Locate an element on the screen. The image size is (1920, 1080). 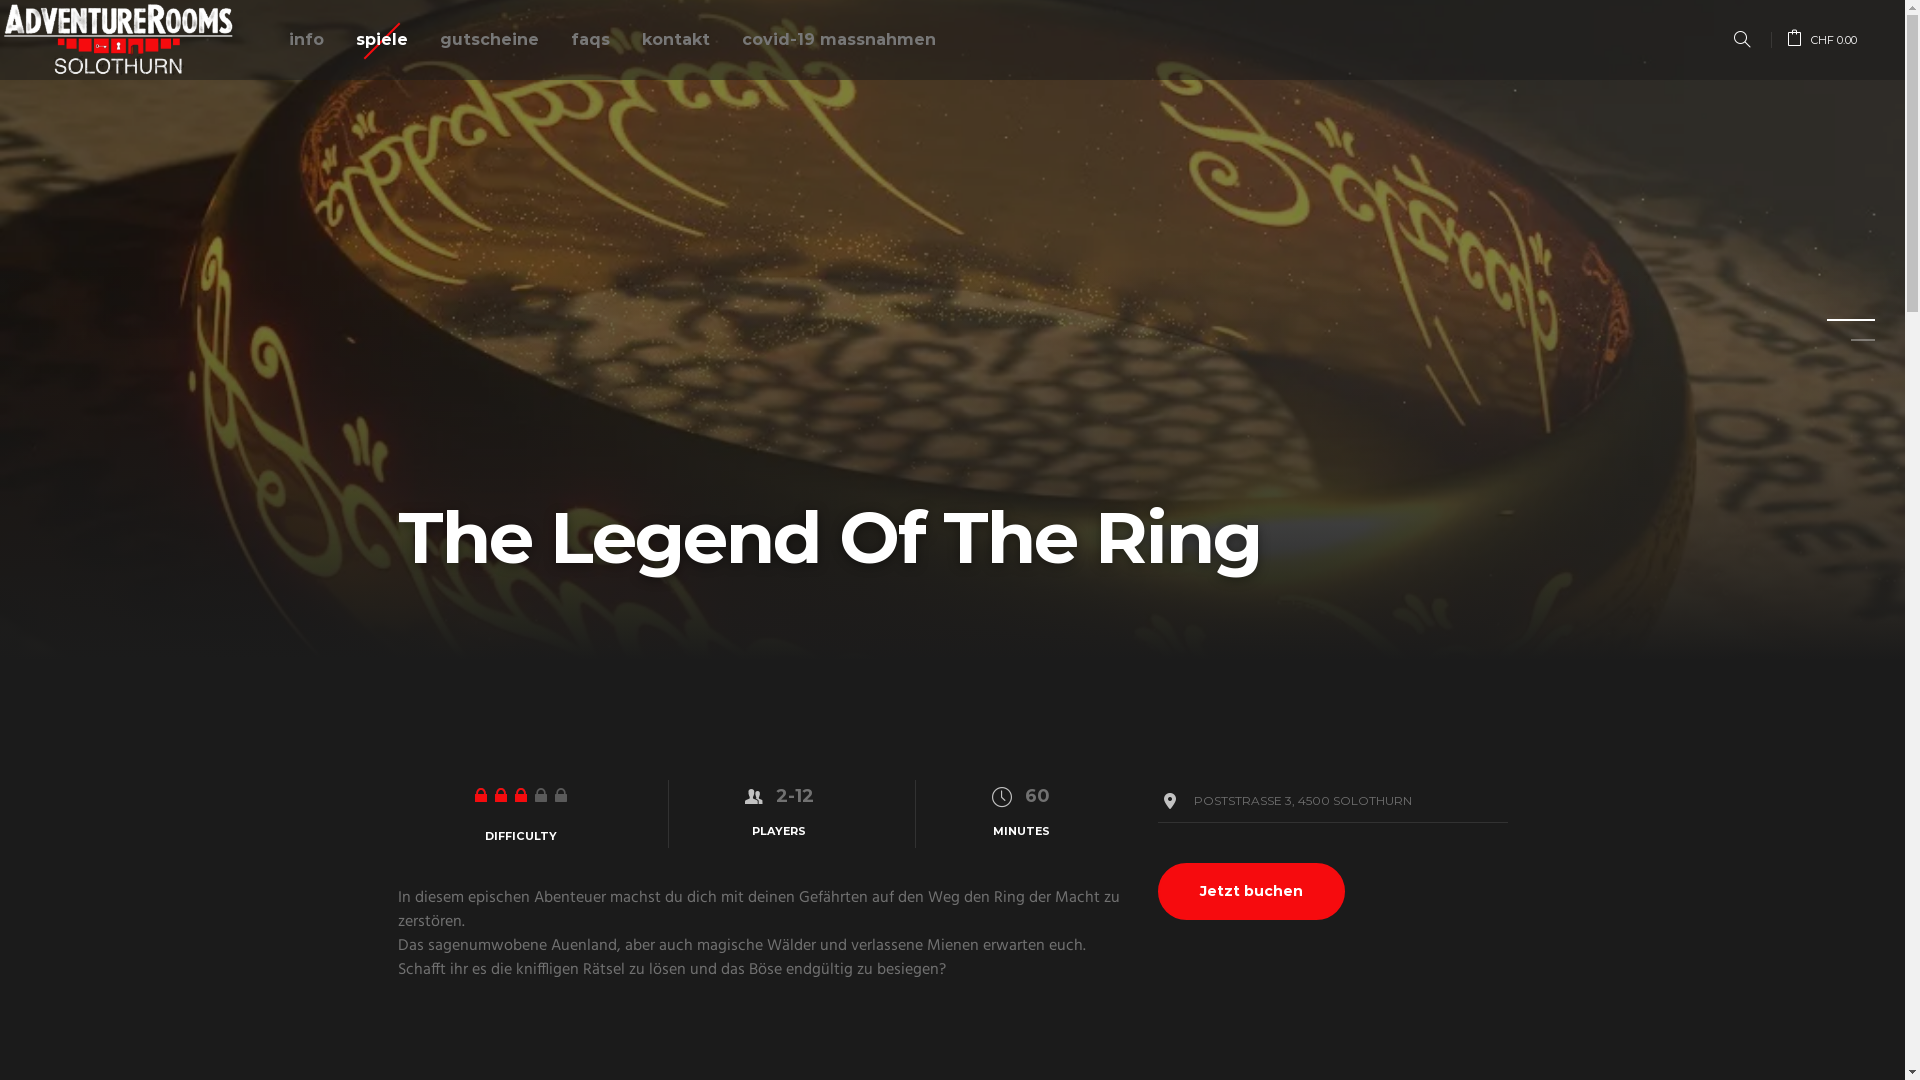
2 is located at coordinates (1839, 346).